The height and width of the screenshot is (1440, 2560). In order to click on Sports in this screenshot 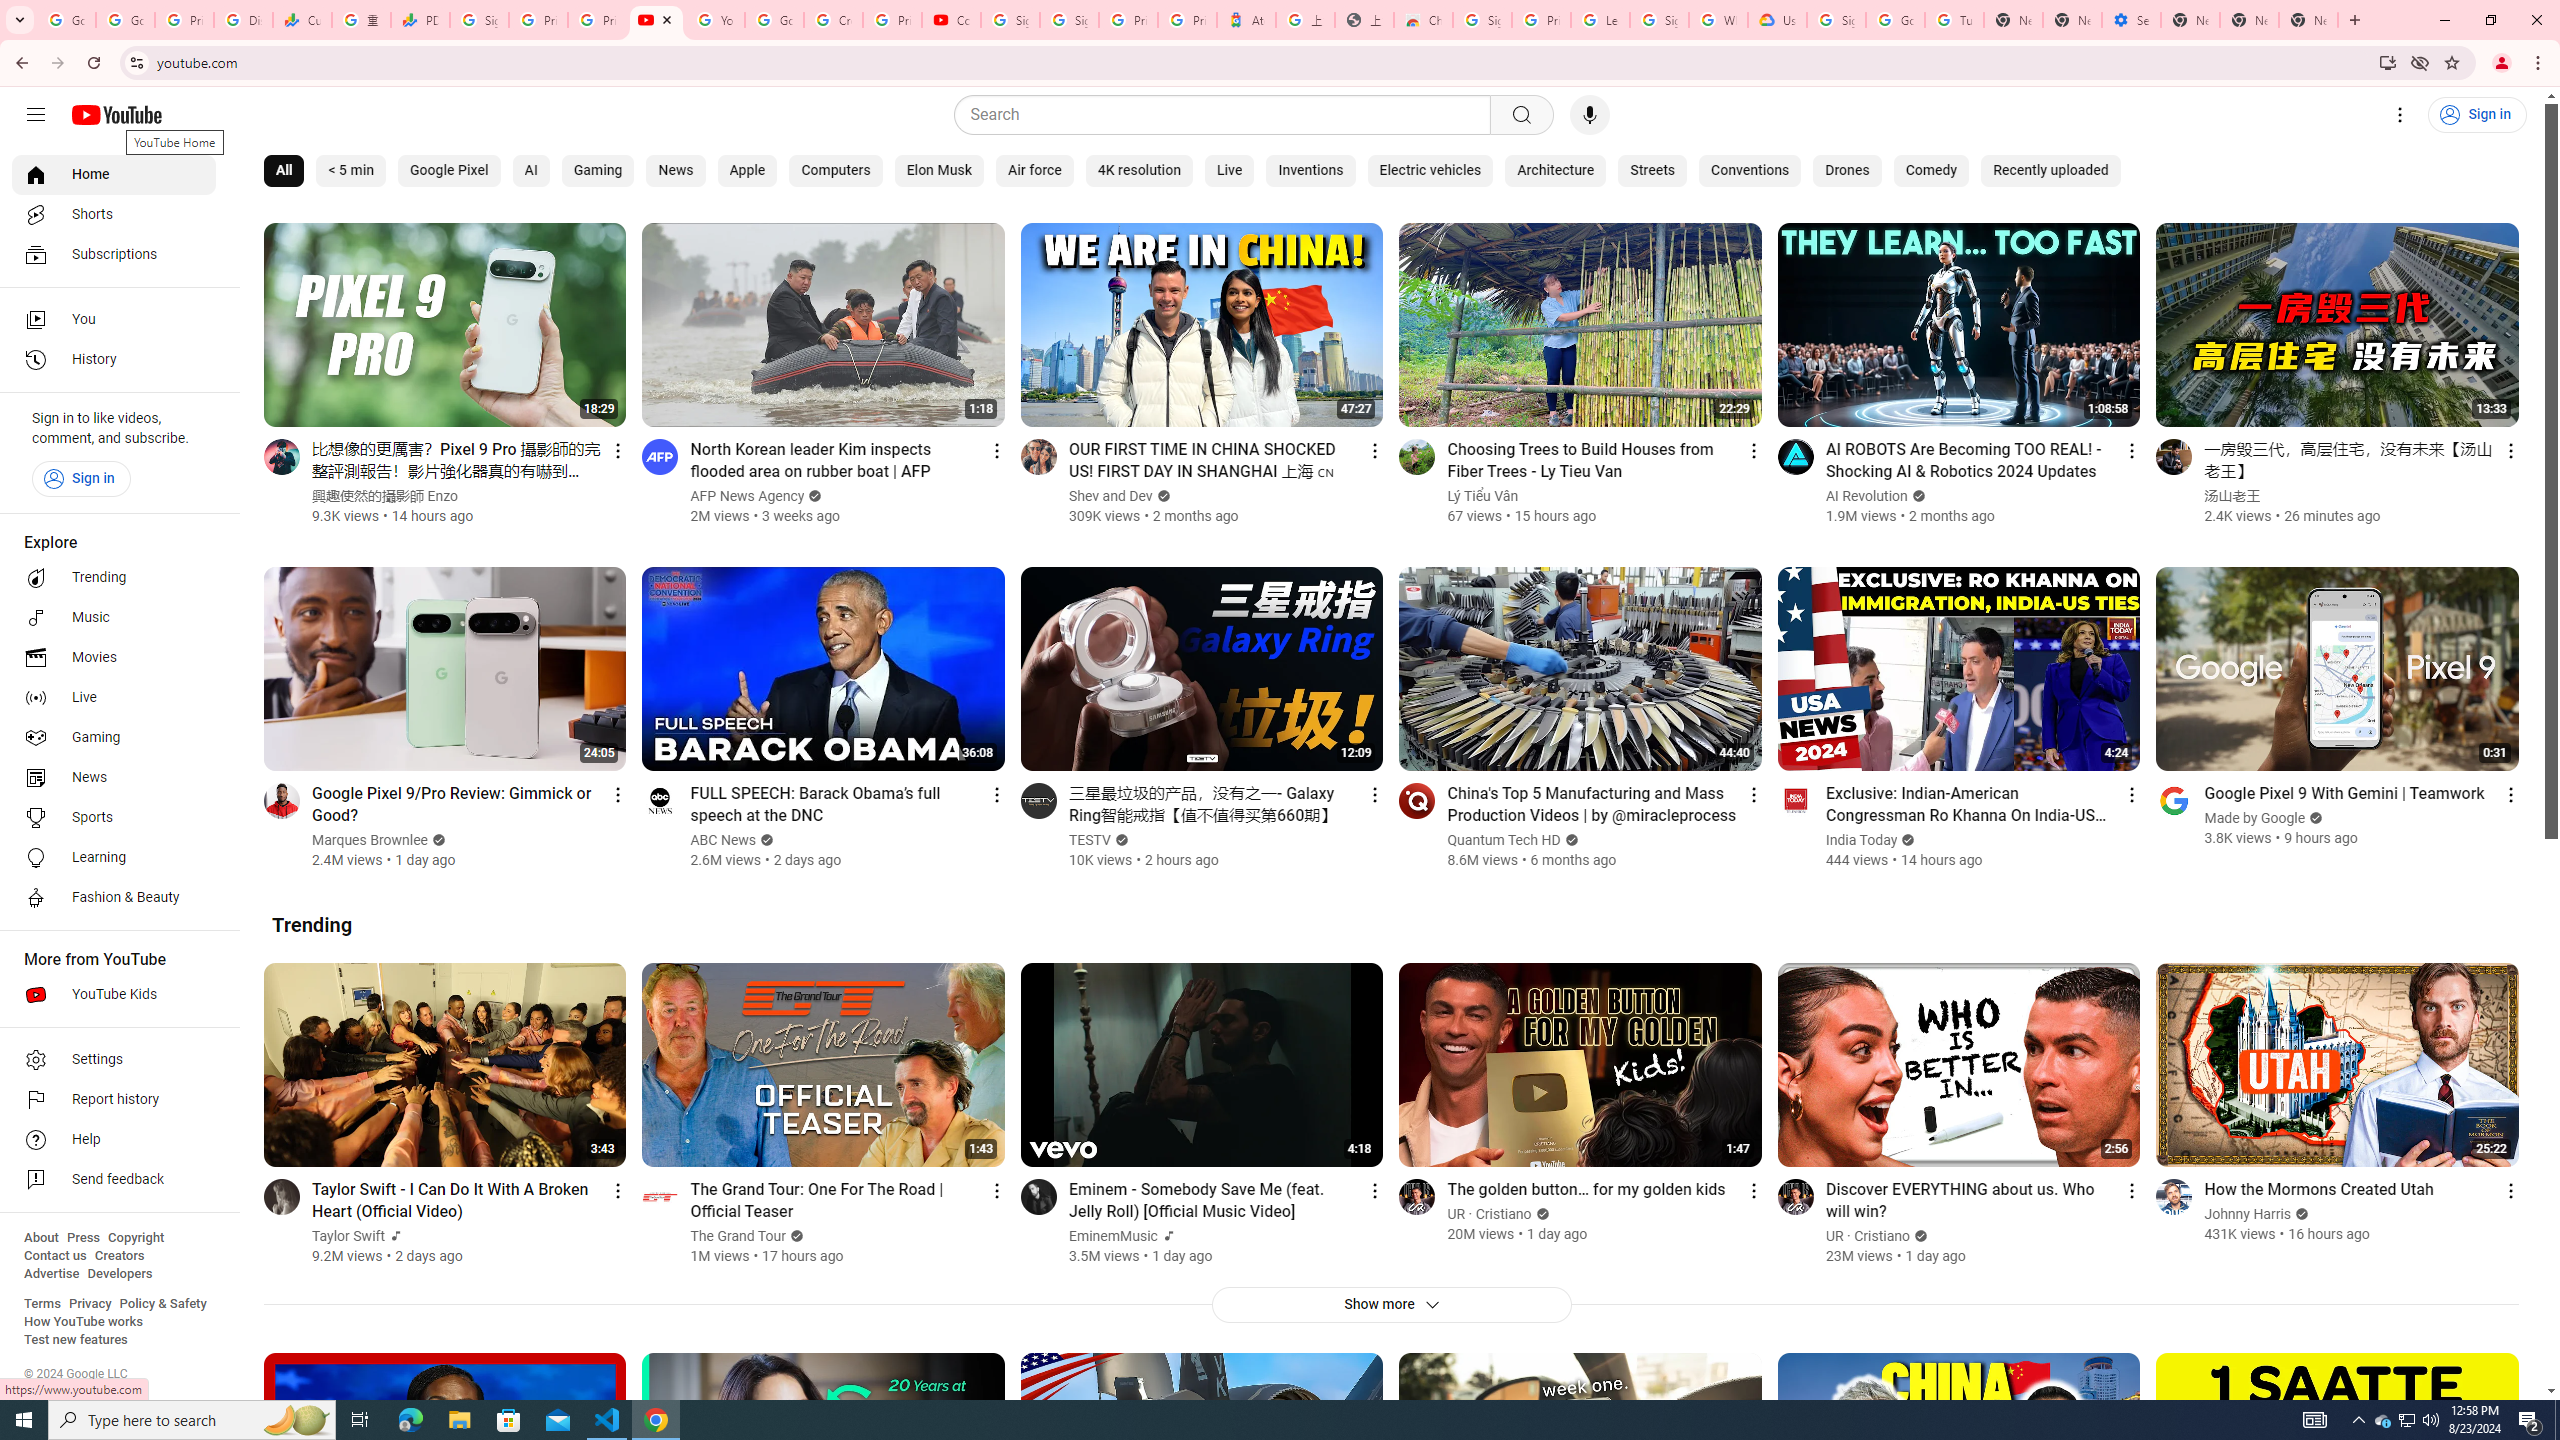, I will do `click(114, 818)`.